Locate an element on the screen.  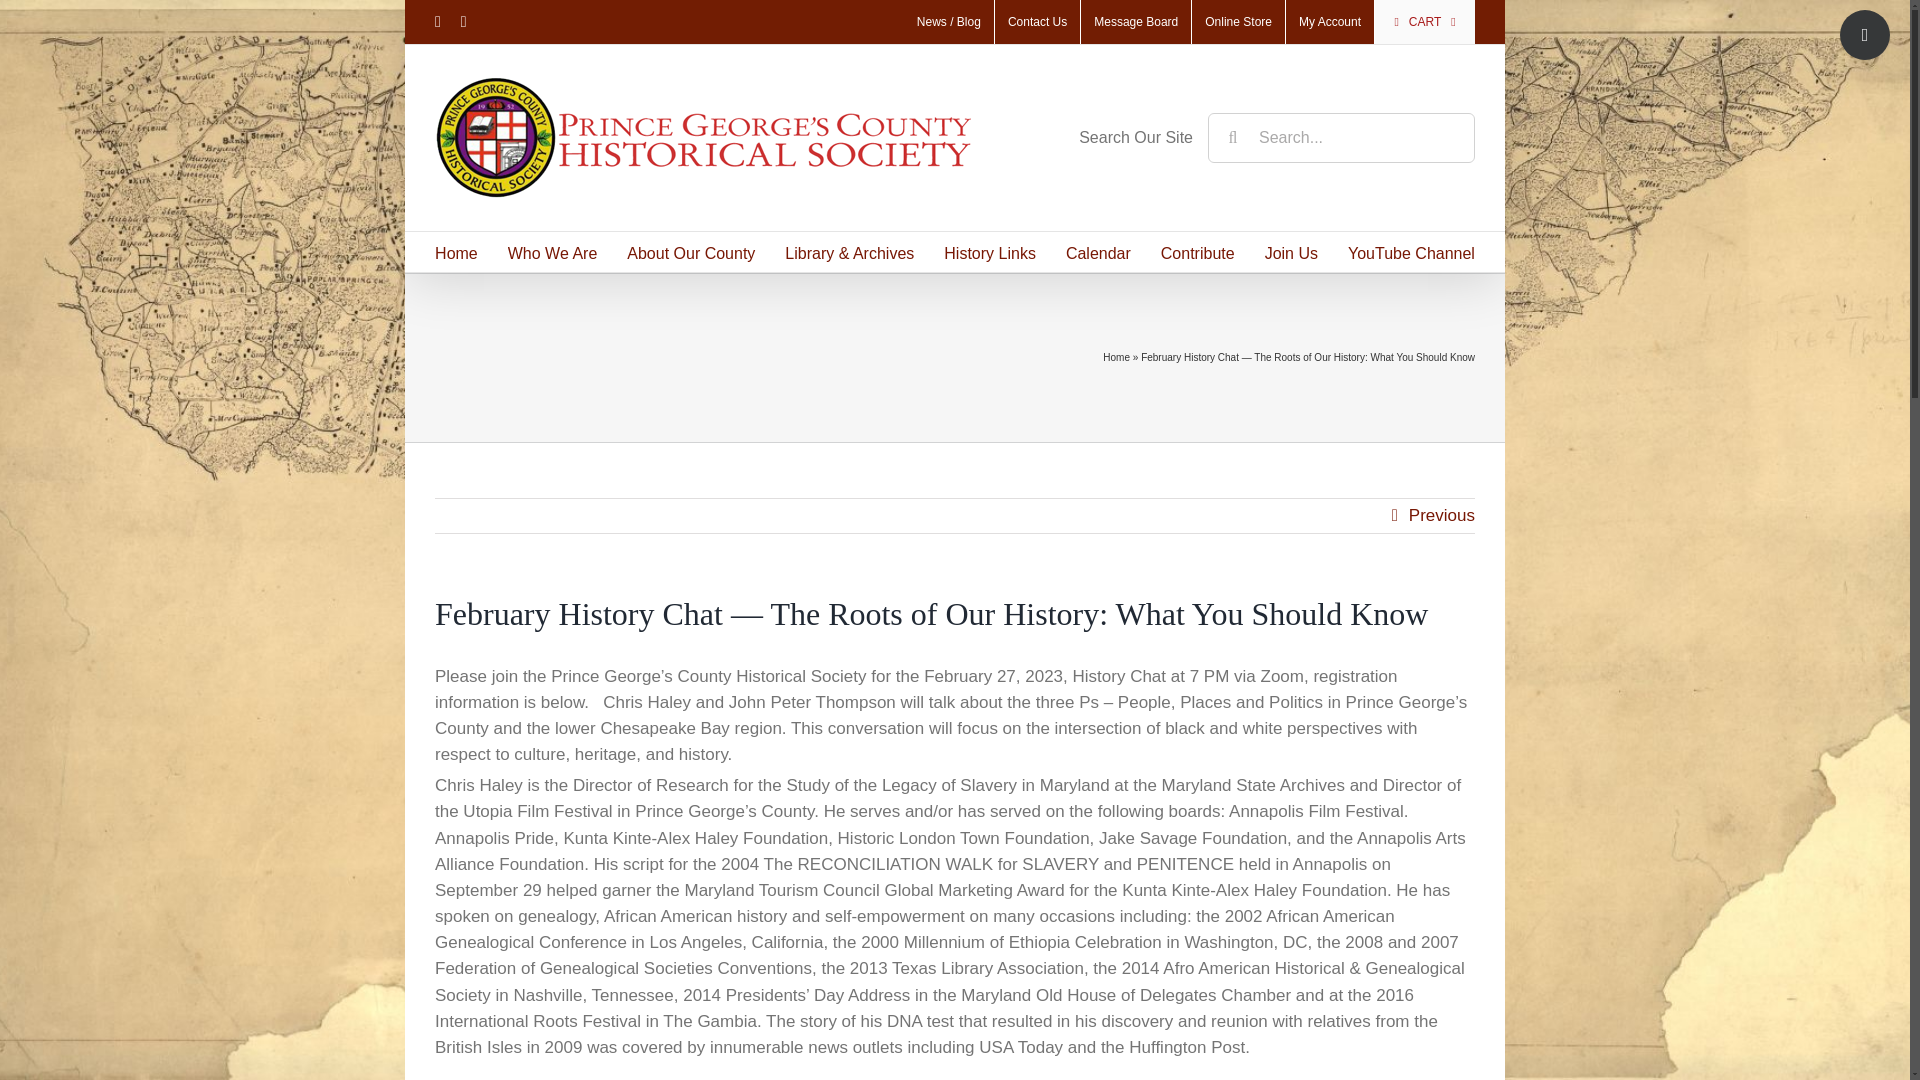
CART is located at coordinates (1424, 22).